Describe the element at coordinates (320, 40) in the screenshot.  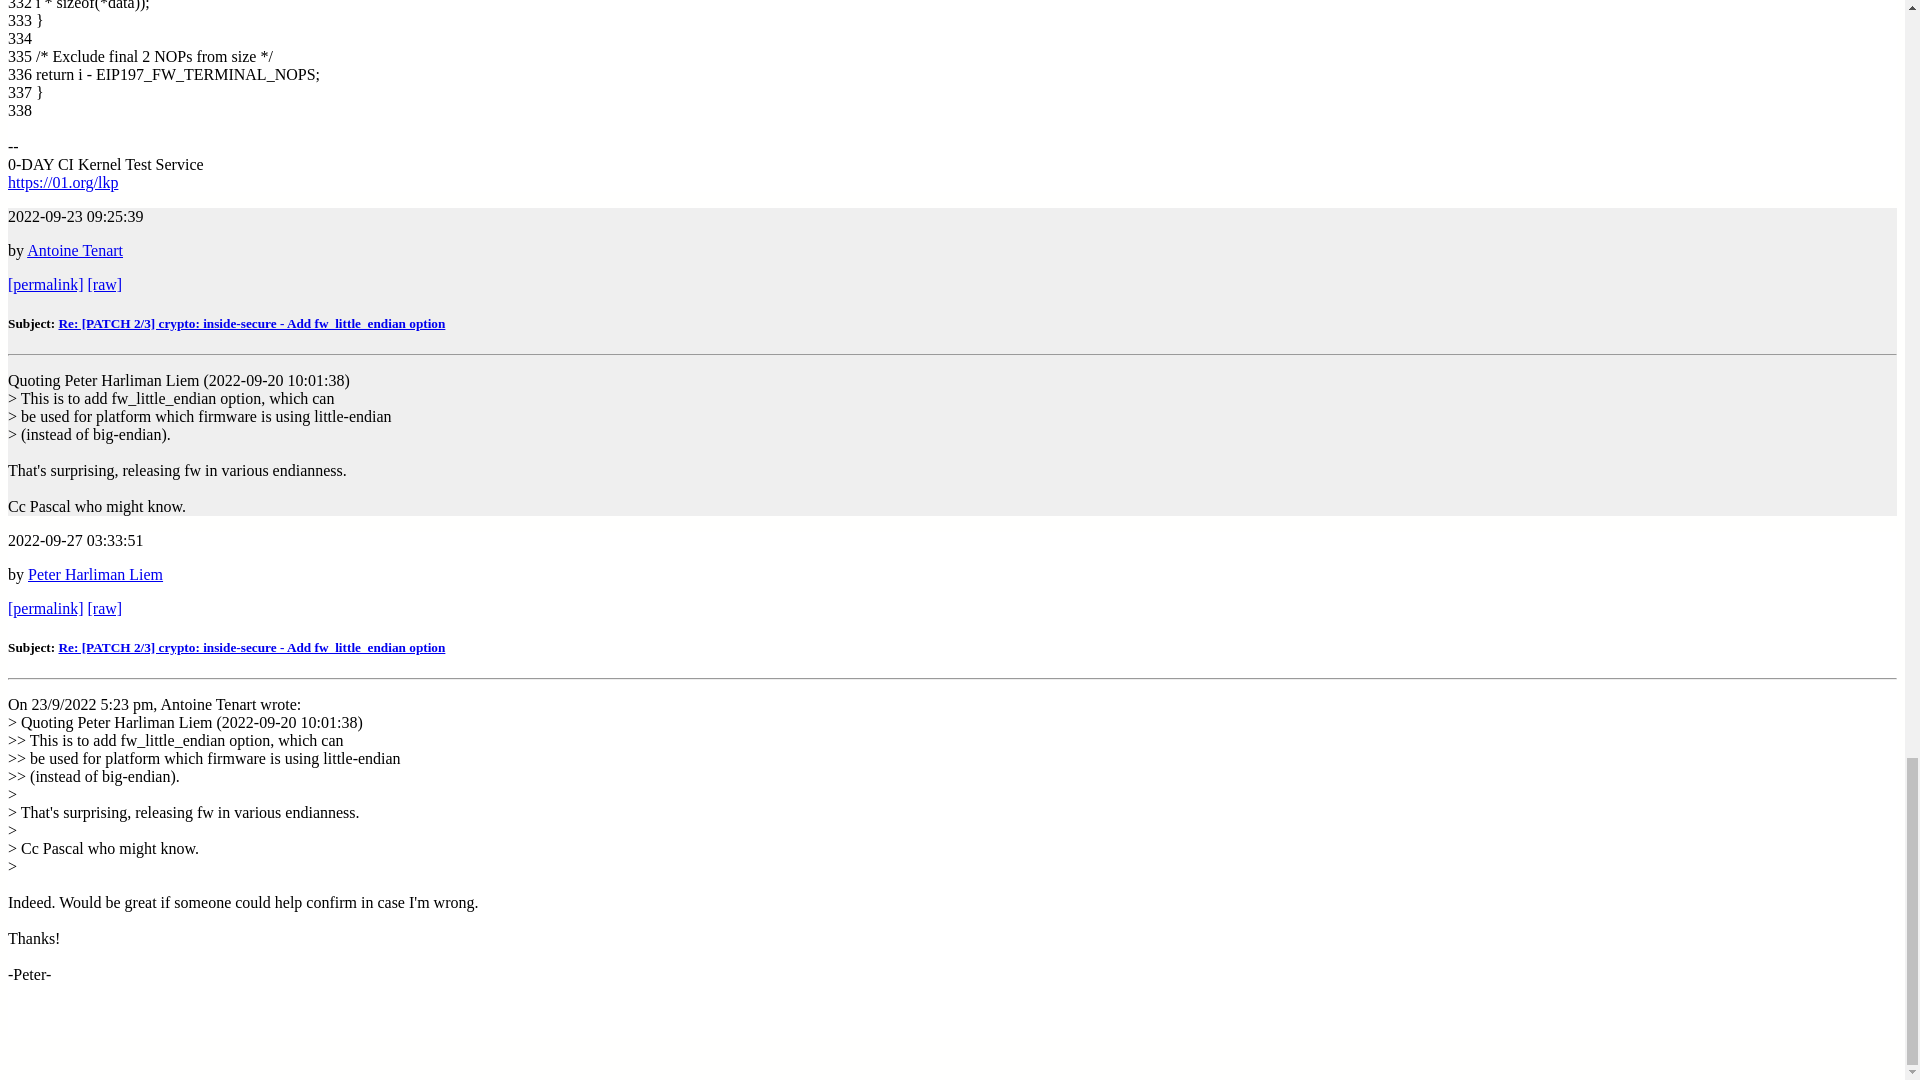
I see `Antoine Tenart` at that location.